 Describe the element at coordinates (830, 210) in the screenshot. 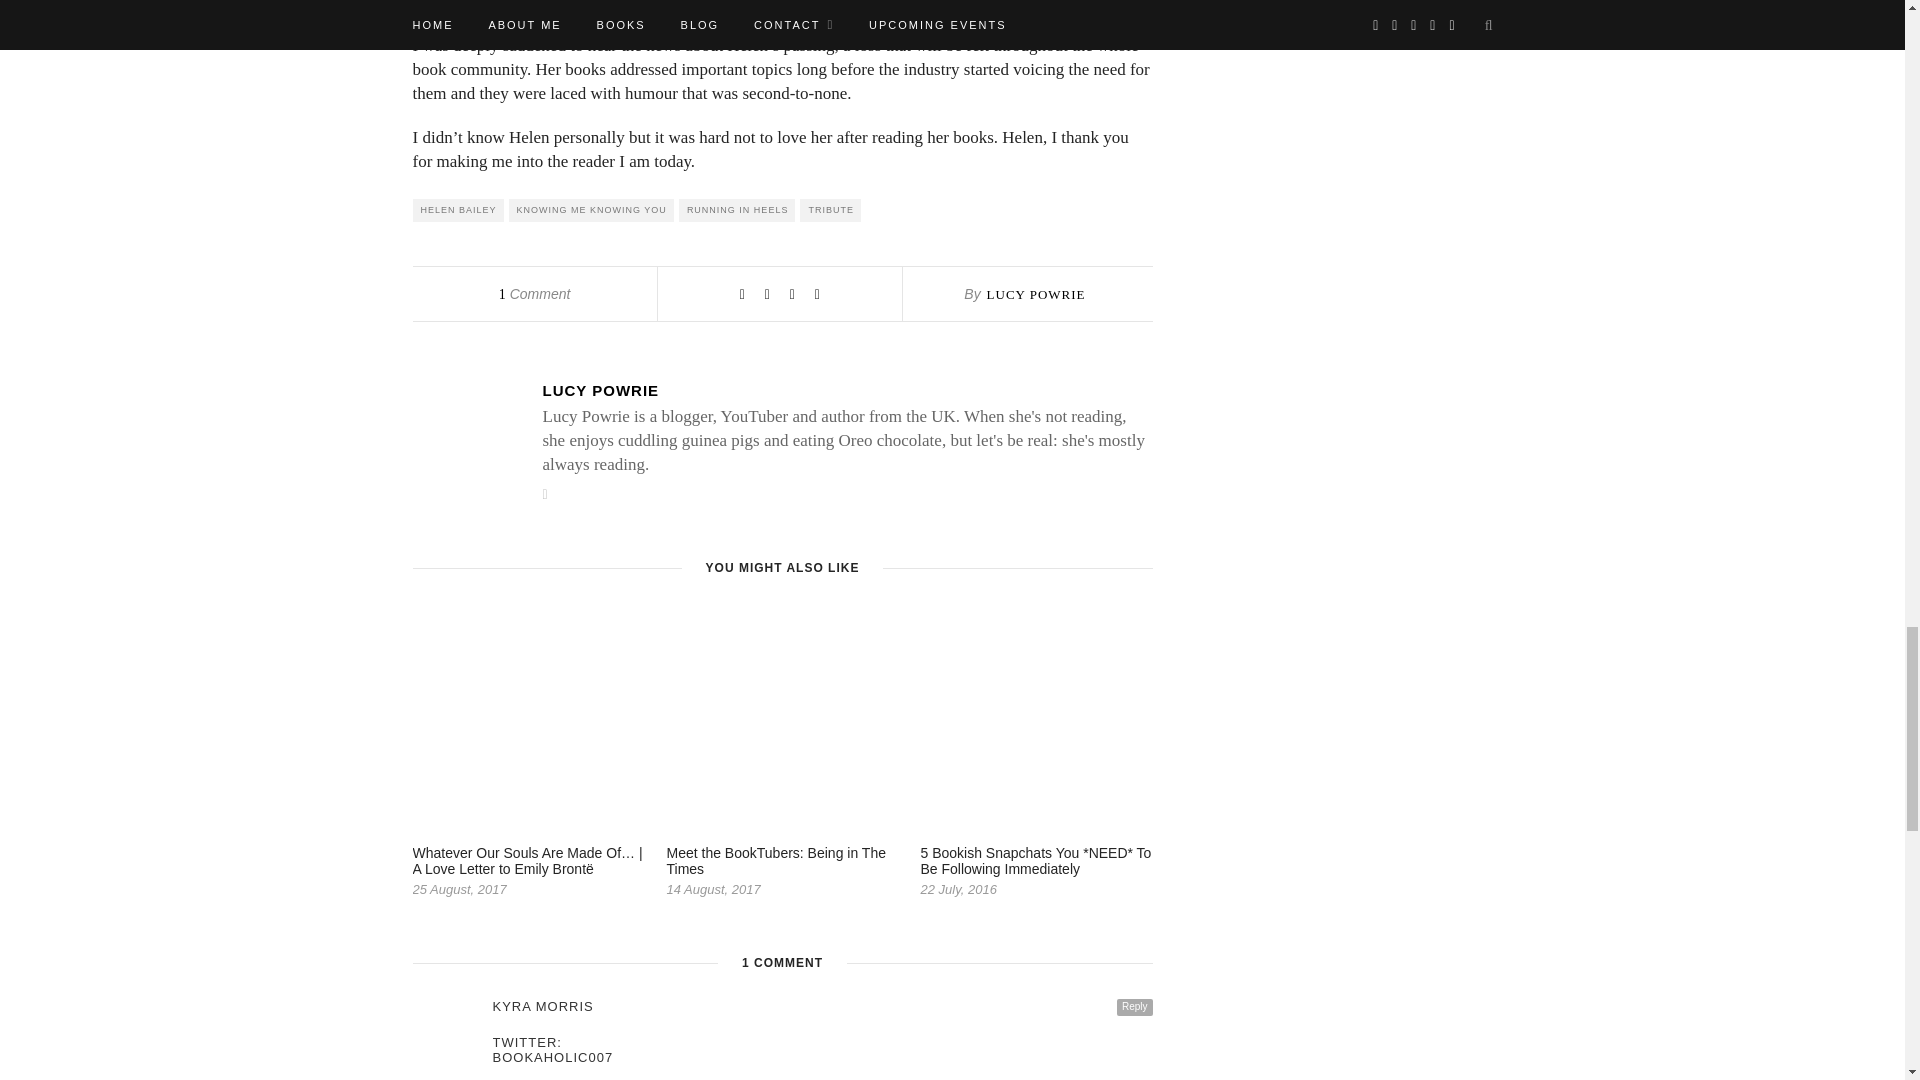

I see `TRIBUTE` at that location.